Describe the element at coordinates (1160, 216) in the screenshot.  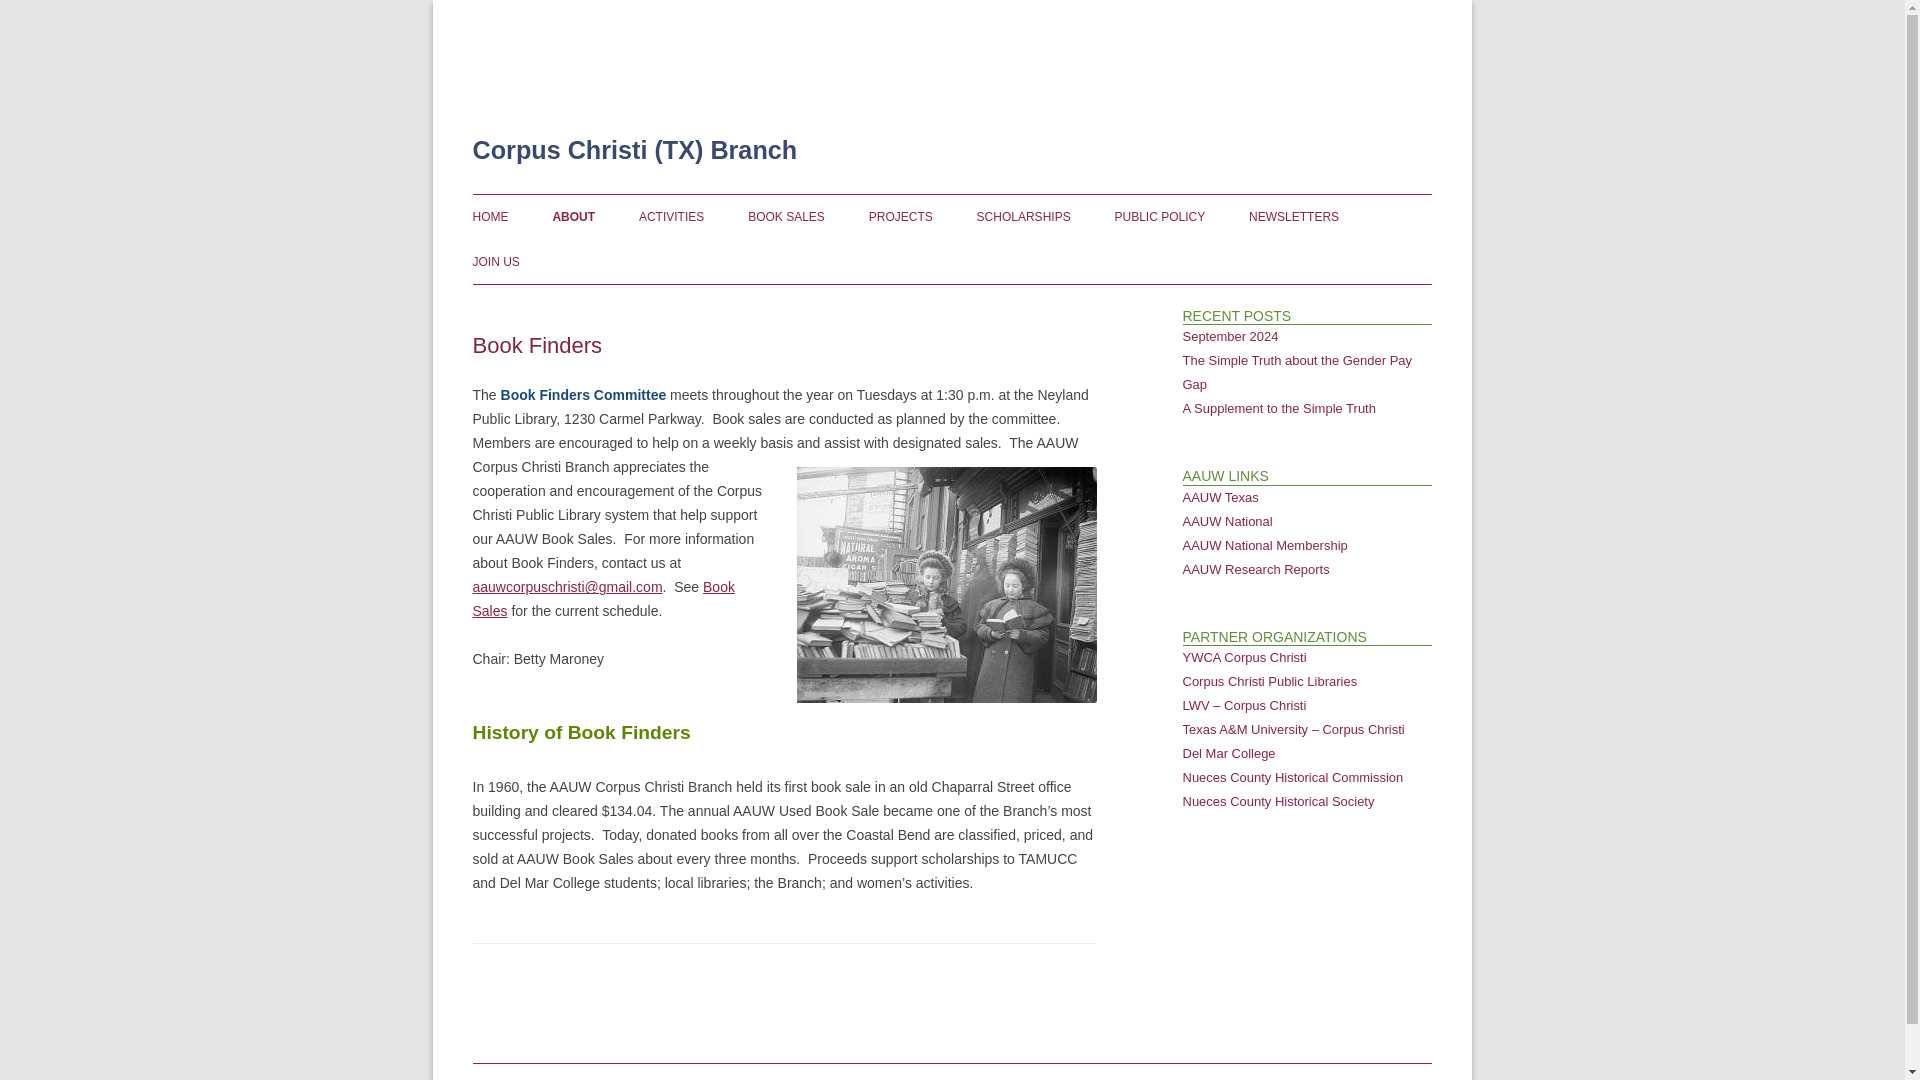
I see `PUBLIC POLICY` at that location.